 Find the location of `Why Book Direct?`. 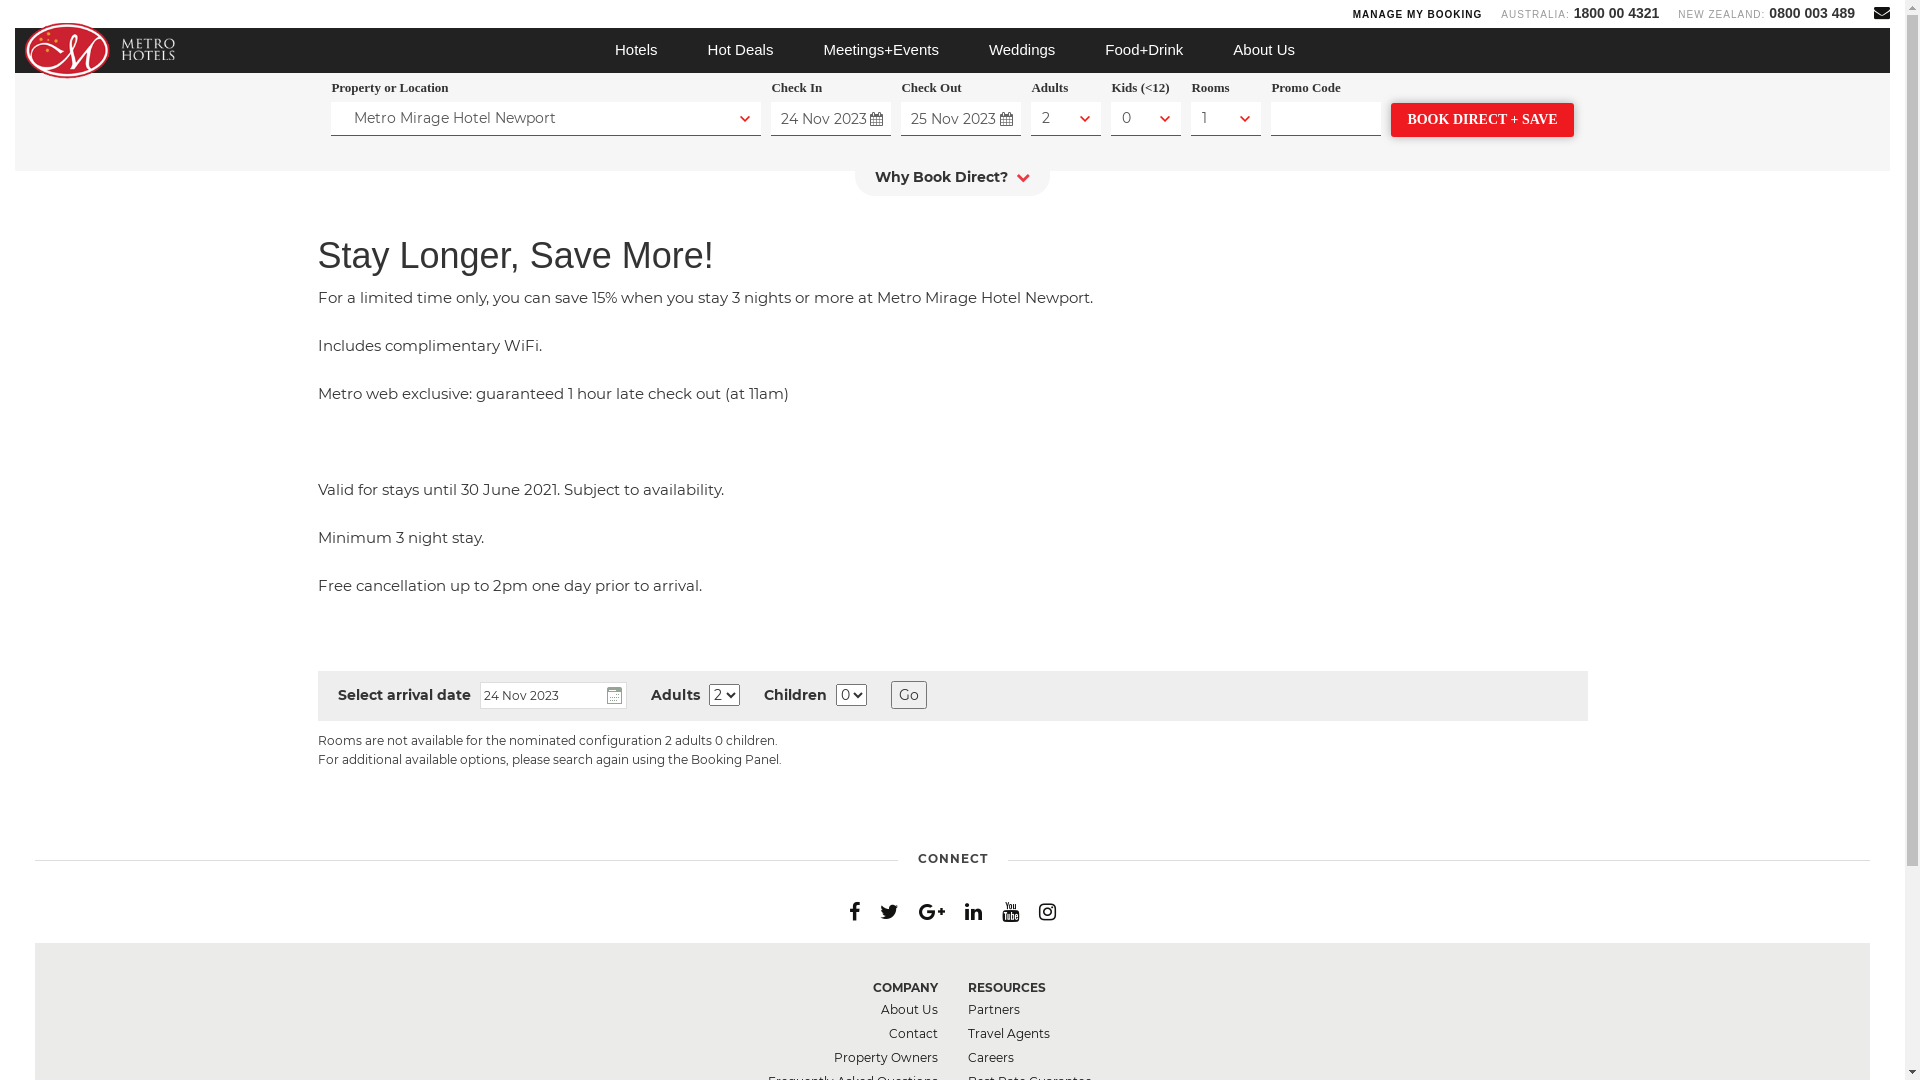

Why Book Direct? is located at coordinates (952, 182).